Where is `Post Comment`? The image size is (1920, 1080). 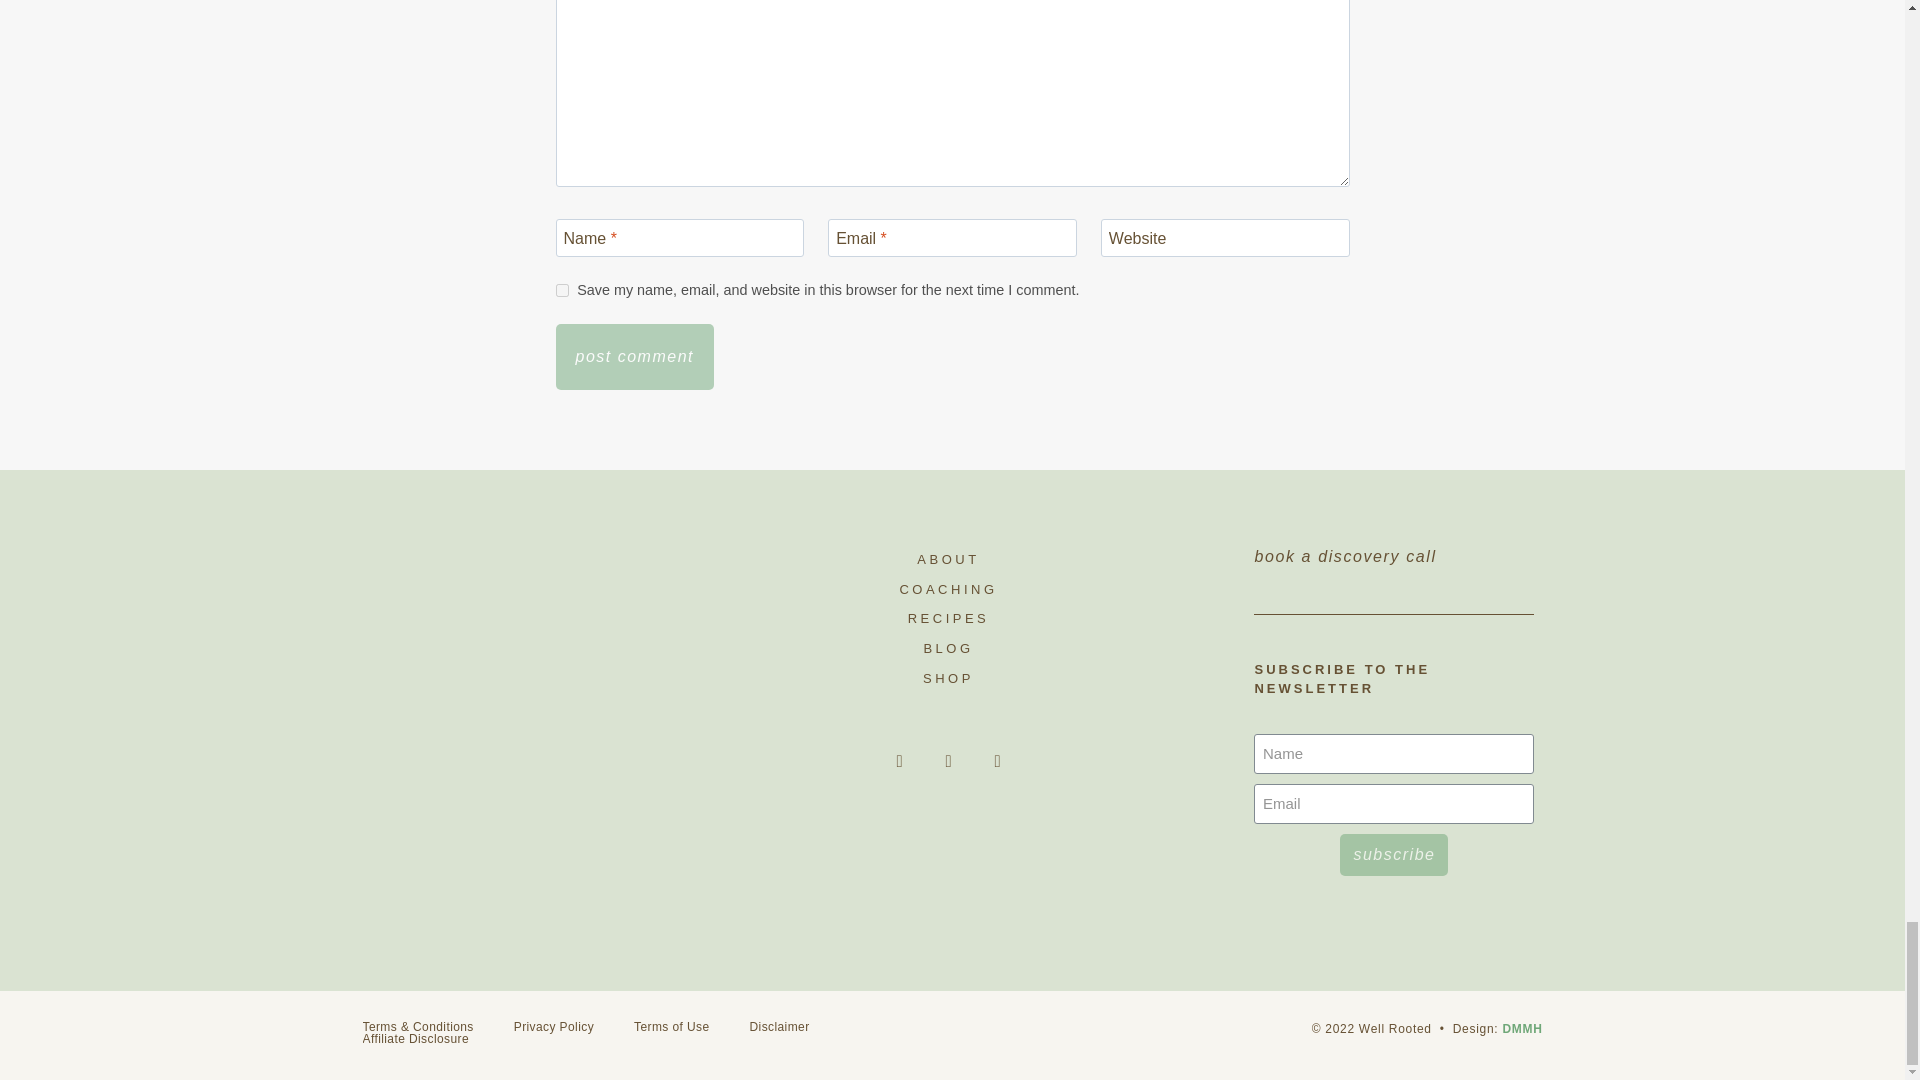 Post Comment is located at coordinates (635, 356).